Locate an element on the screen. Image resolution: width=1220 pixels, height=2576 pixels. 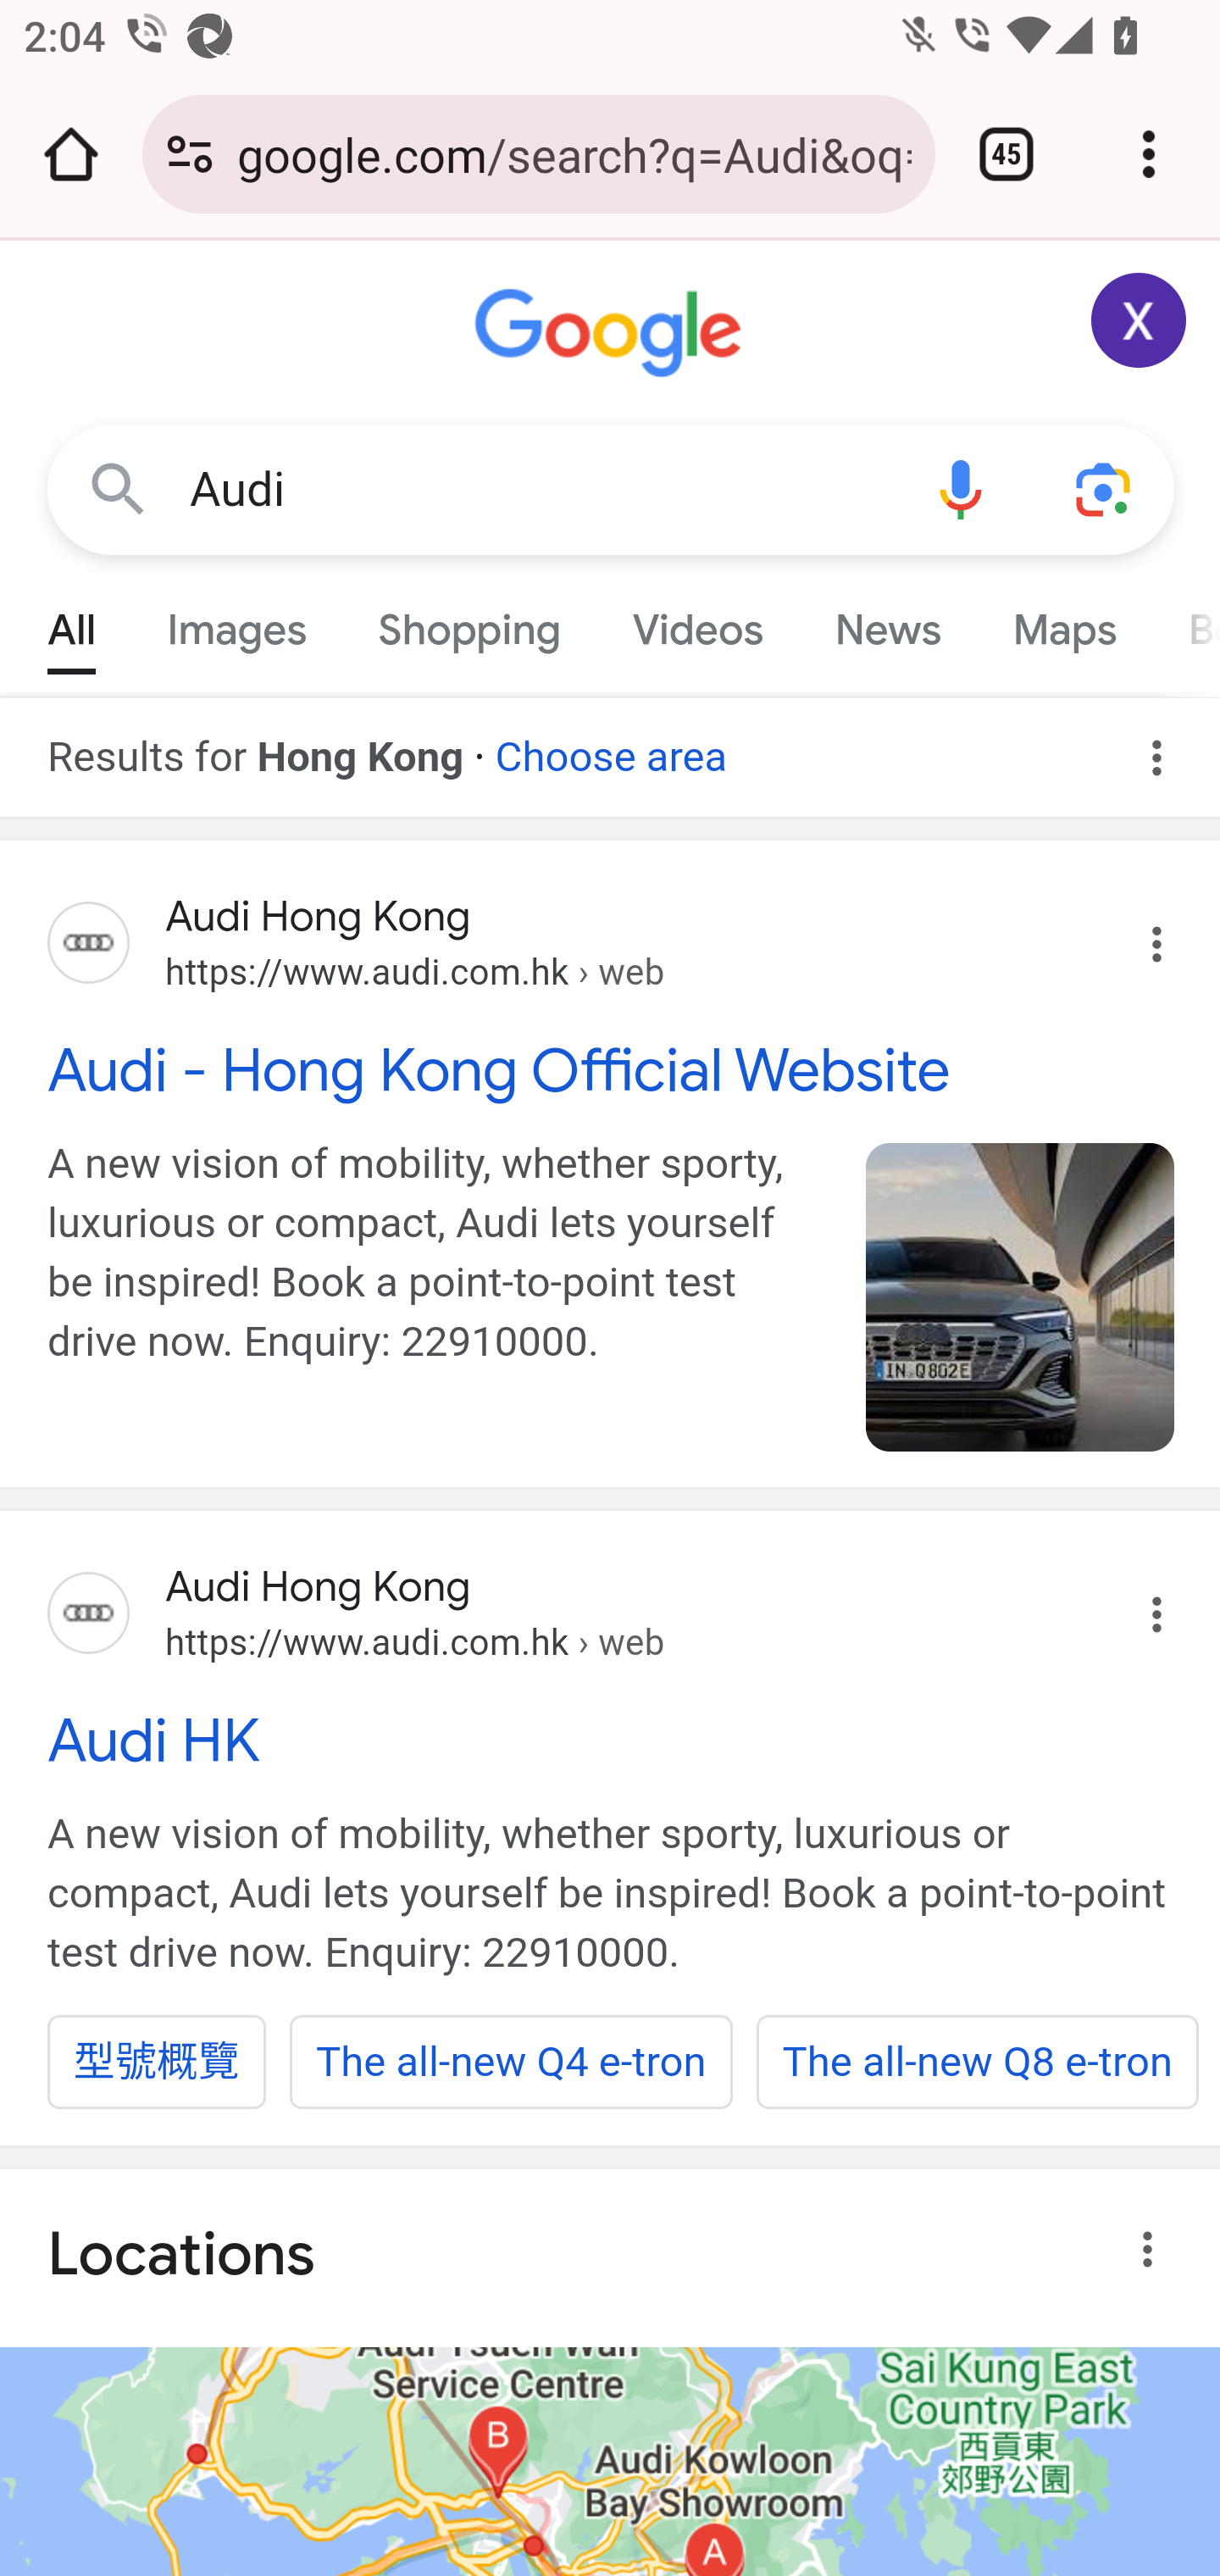
Google Account: Xiaoran (zxrappiumtest@gmail.com) is located at coordinates (1140, 320).